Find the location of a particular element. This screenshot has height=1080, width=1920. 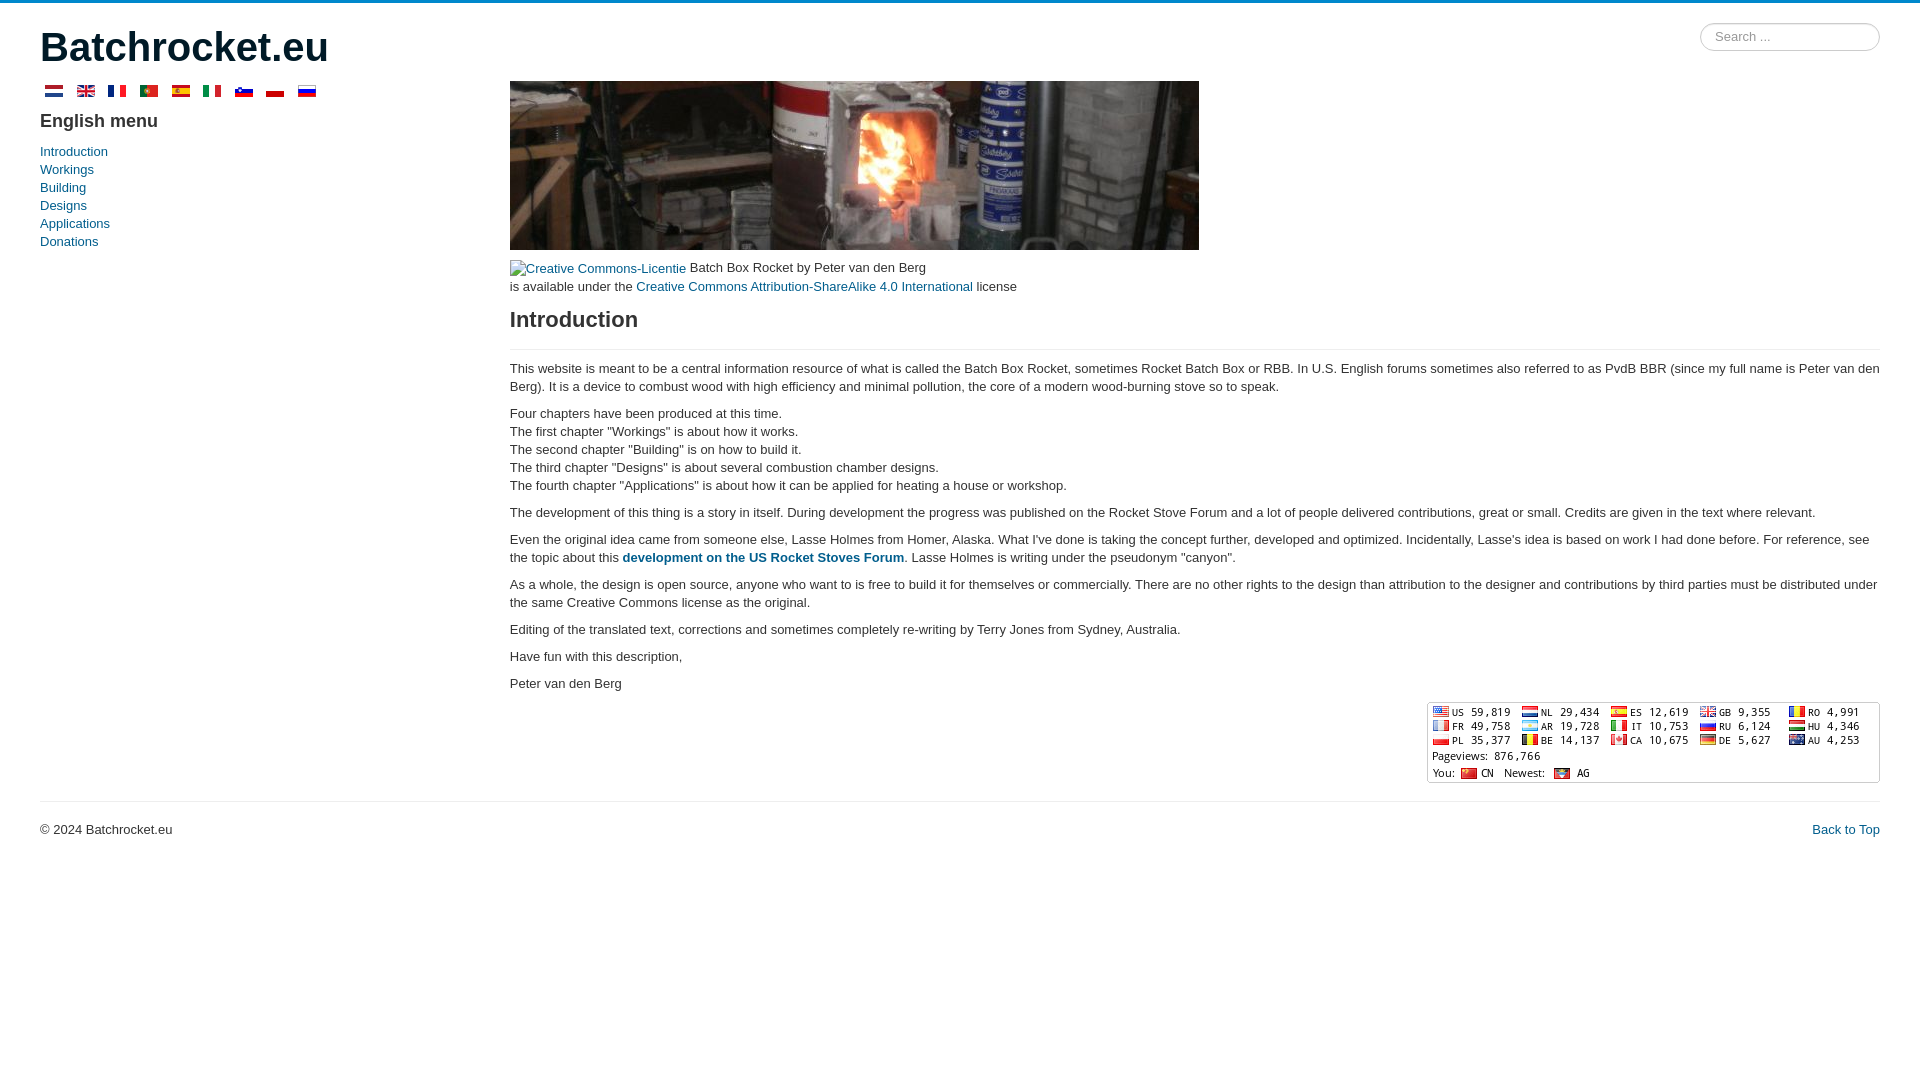

Italiano is located at coordinates (212, 91).